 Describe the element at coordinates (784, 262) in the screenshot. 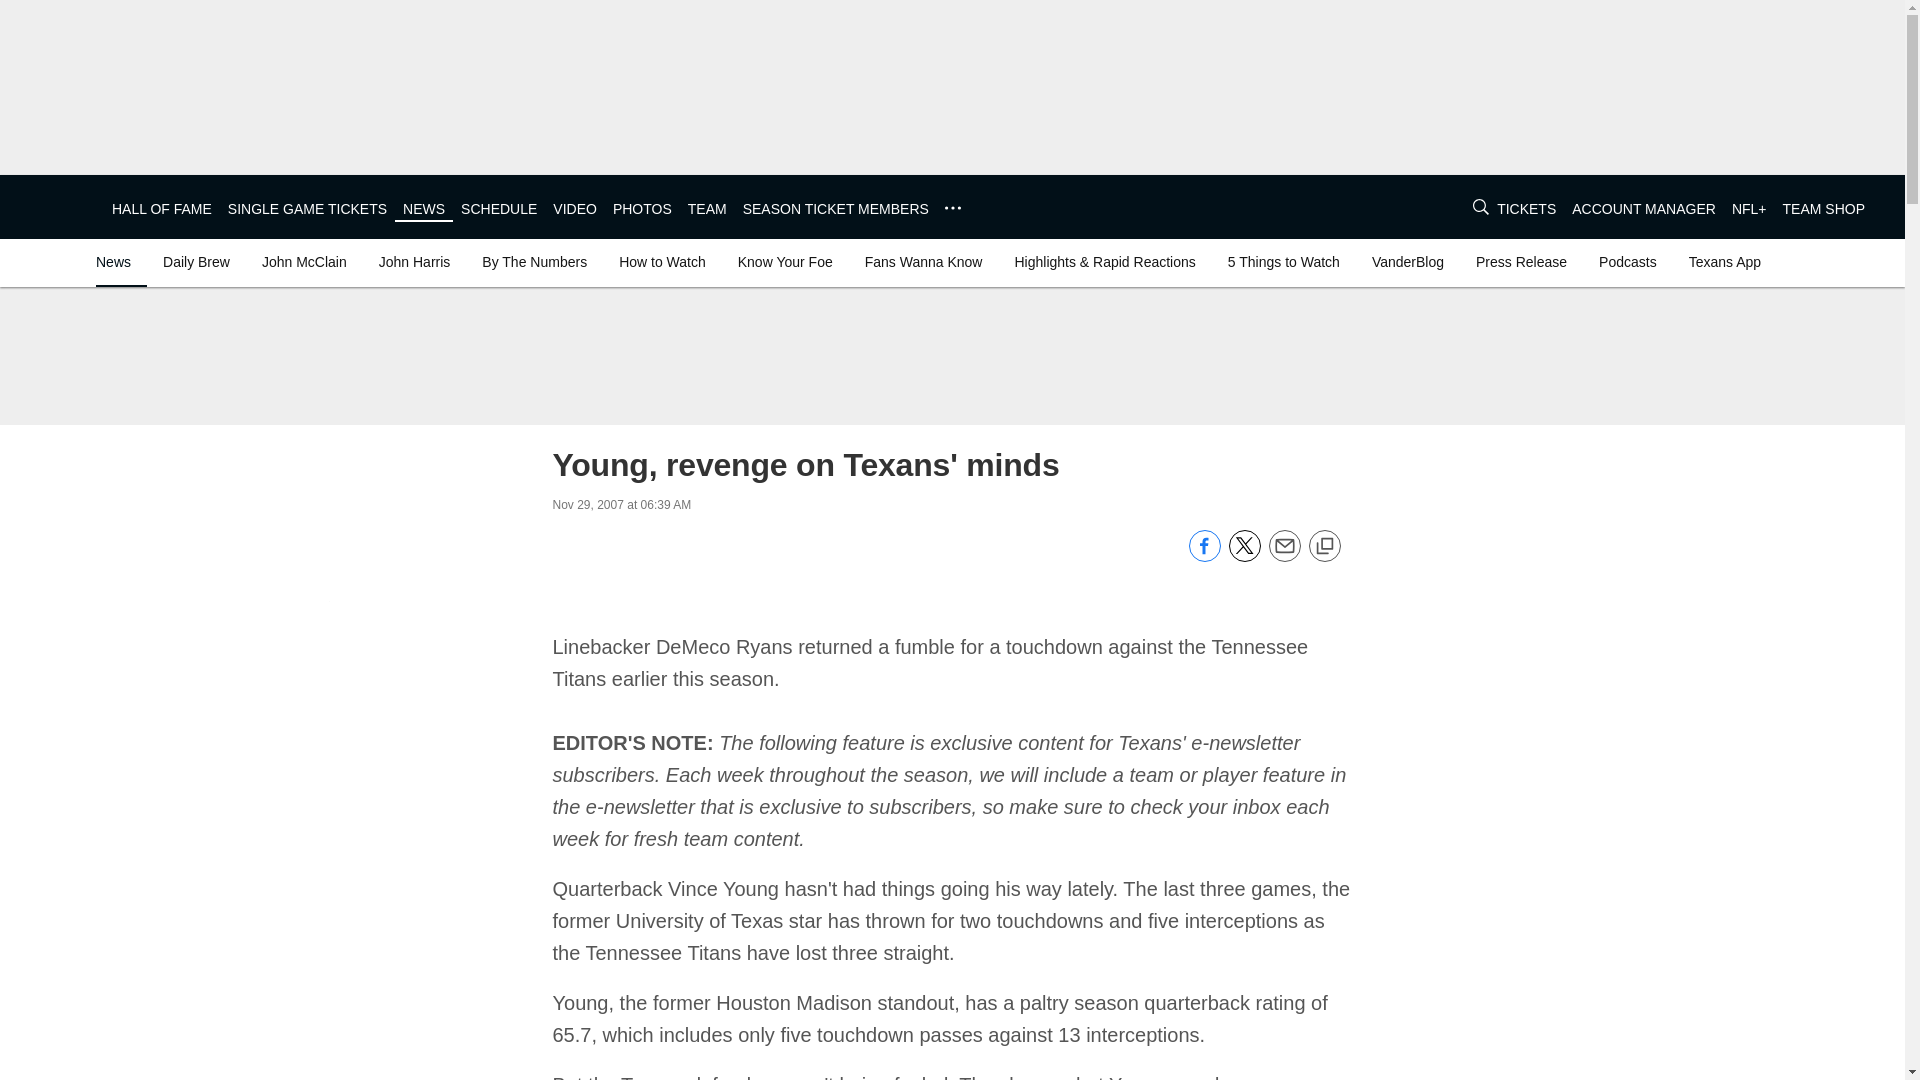

I see `Know Your Foe` at that location.